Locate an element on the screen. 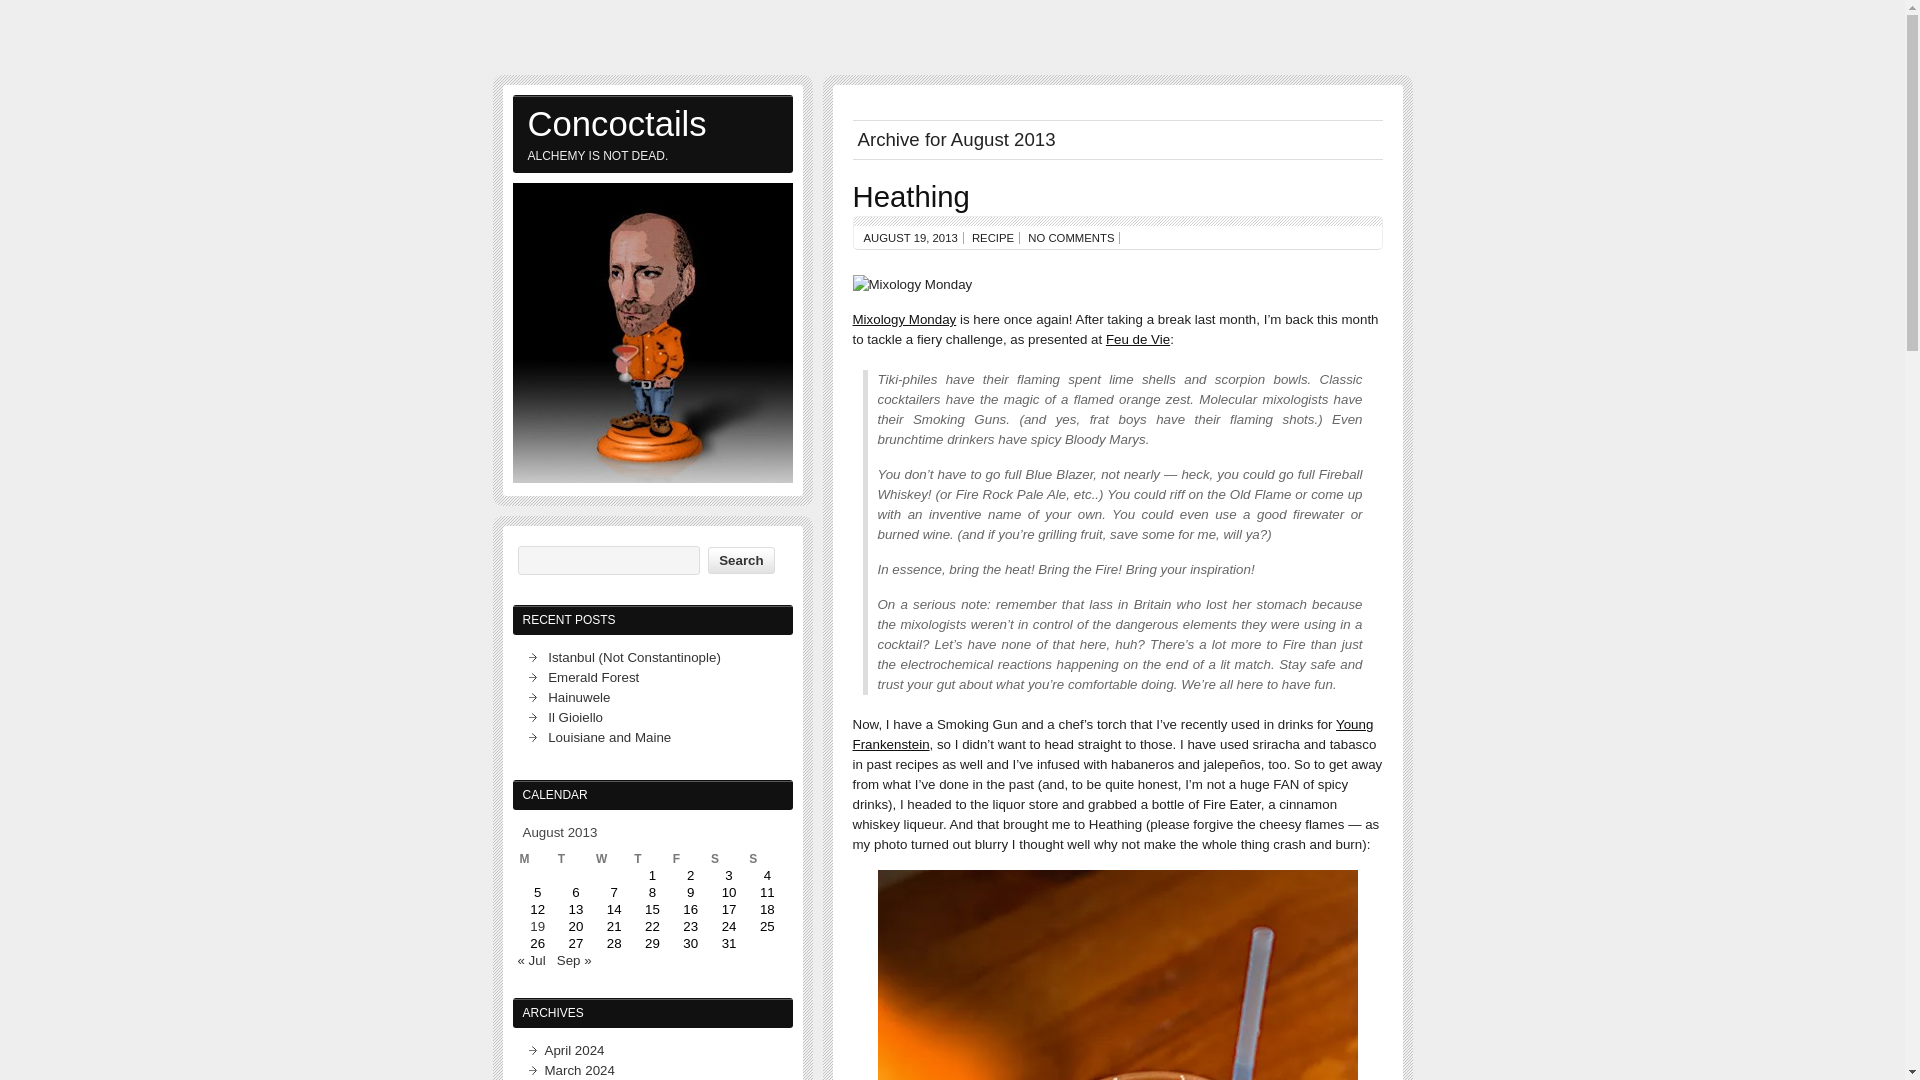  AUGUST 19, 2013 is located at coordinates (911, 238).